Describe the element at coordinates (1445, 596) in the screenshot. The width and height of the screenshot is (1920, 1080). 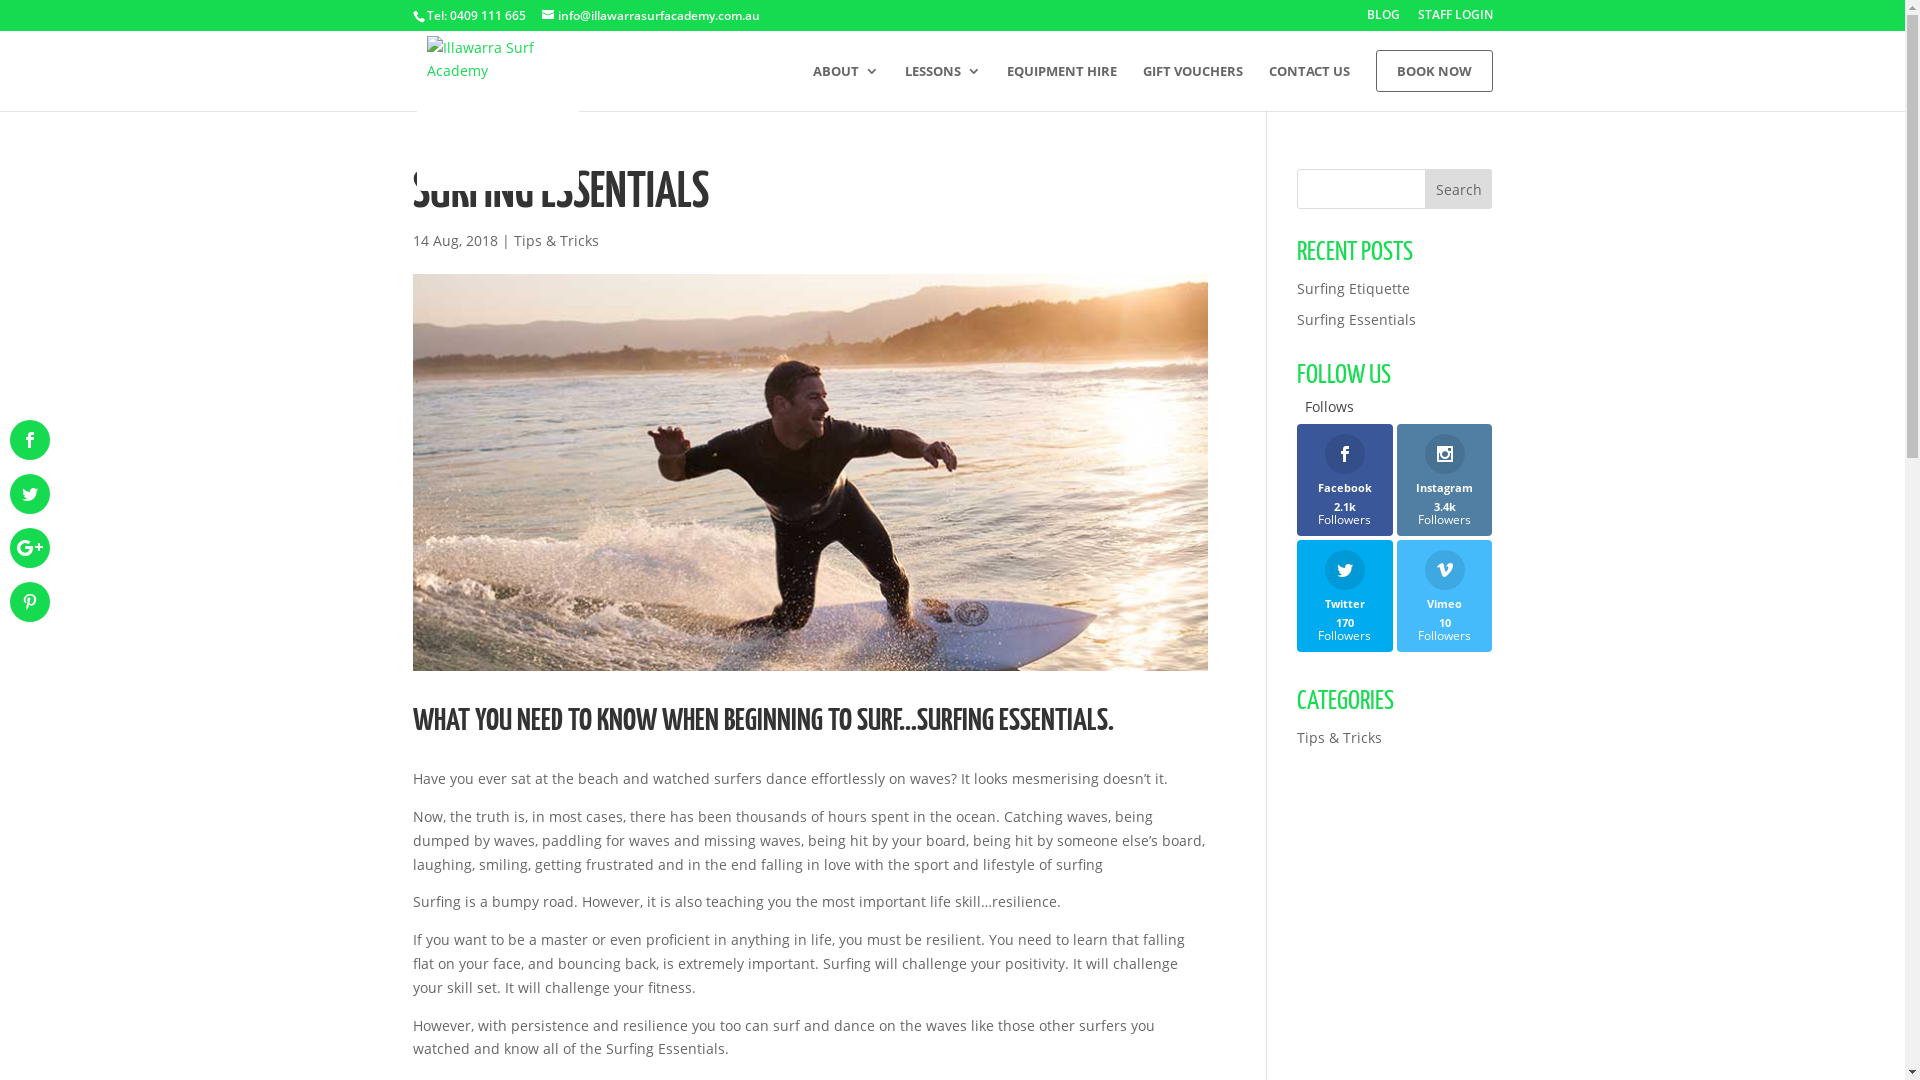
I see `Vimeo
10
Followers` at that location.